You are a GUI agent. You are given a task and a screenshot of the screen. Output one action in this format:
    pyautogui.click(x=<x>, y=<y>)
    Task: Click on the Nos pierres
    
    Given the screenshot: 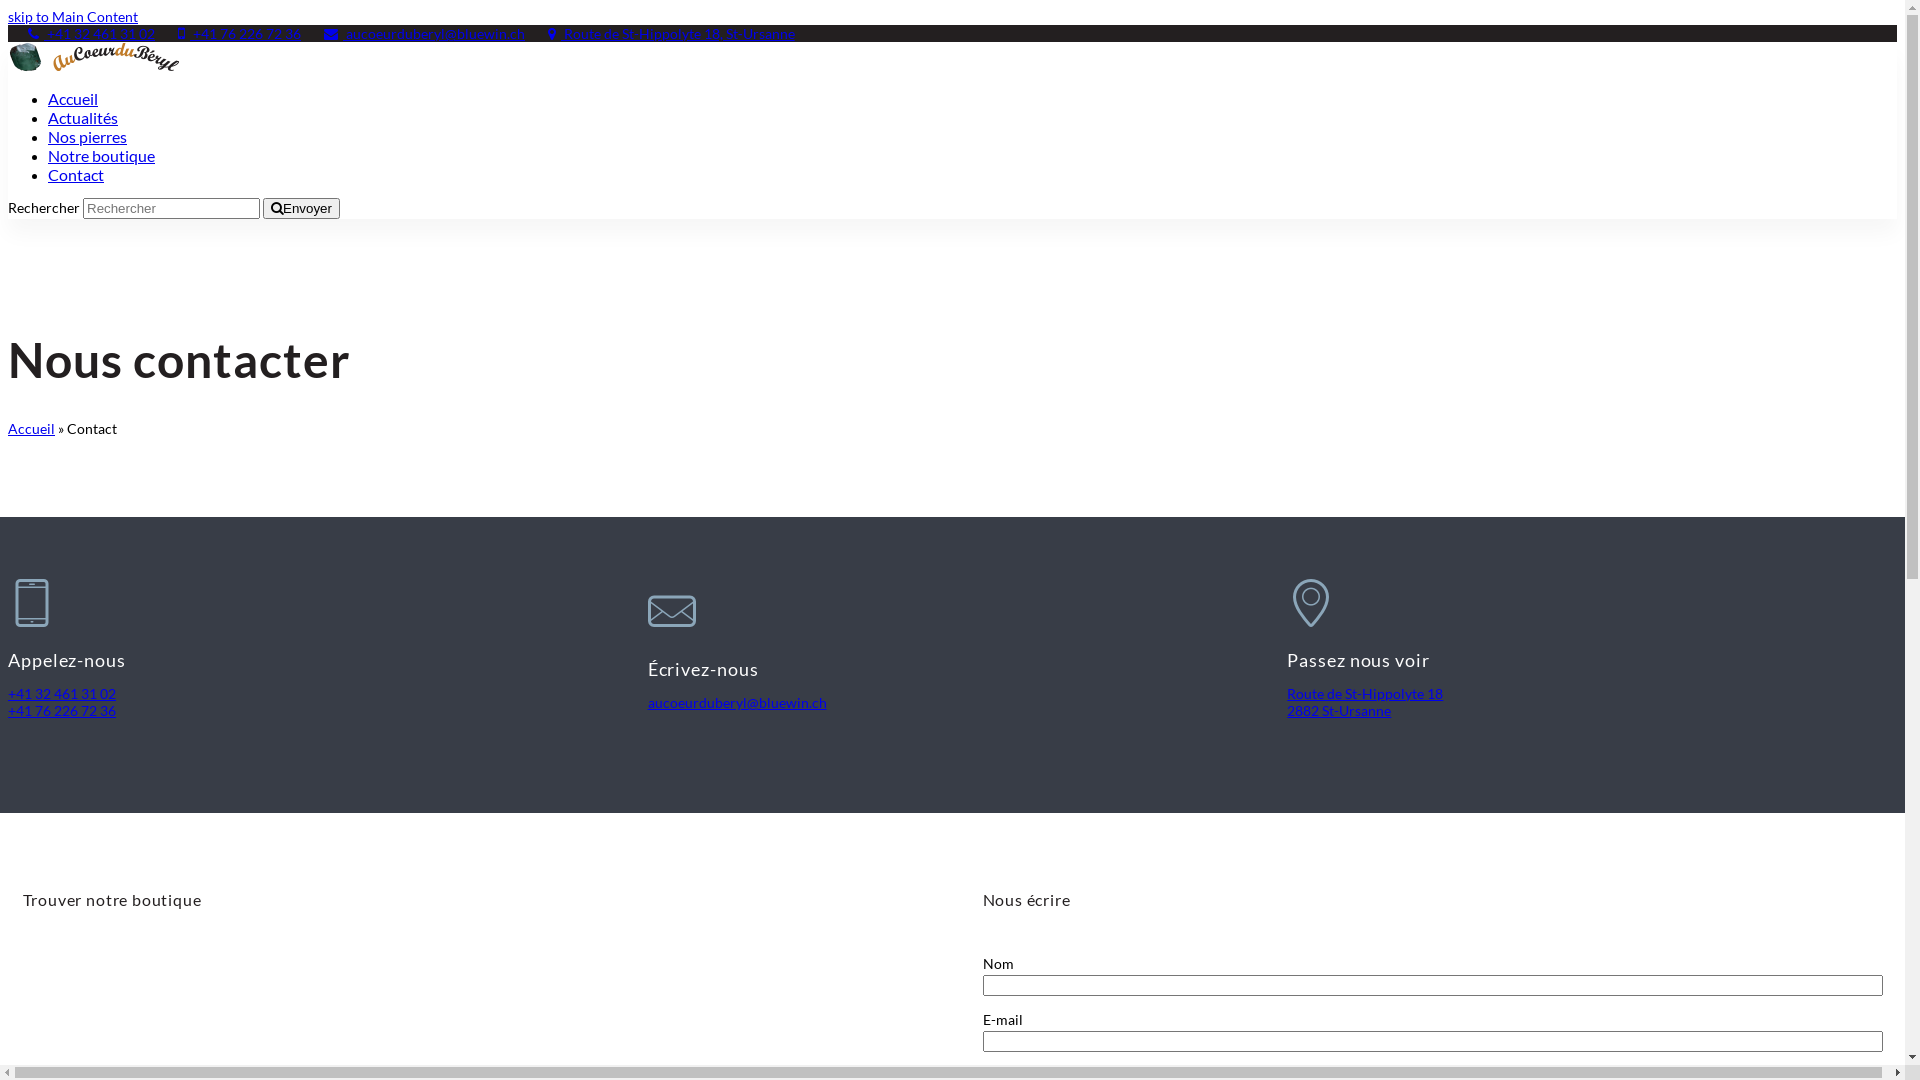 What is the action you would take?
    pyautogui.click(x=88, y=138)
    